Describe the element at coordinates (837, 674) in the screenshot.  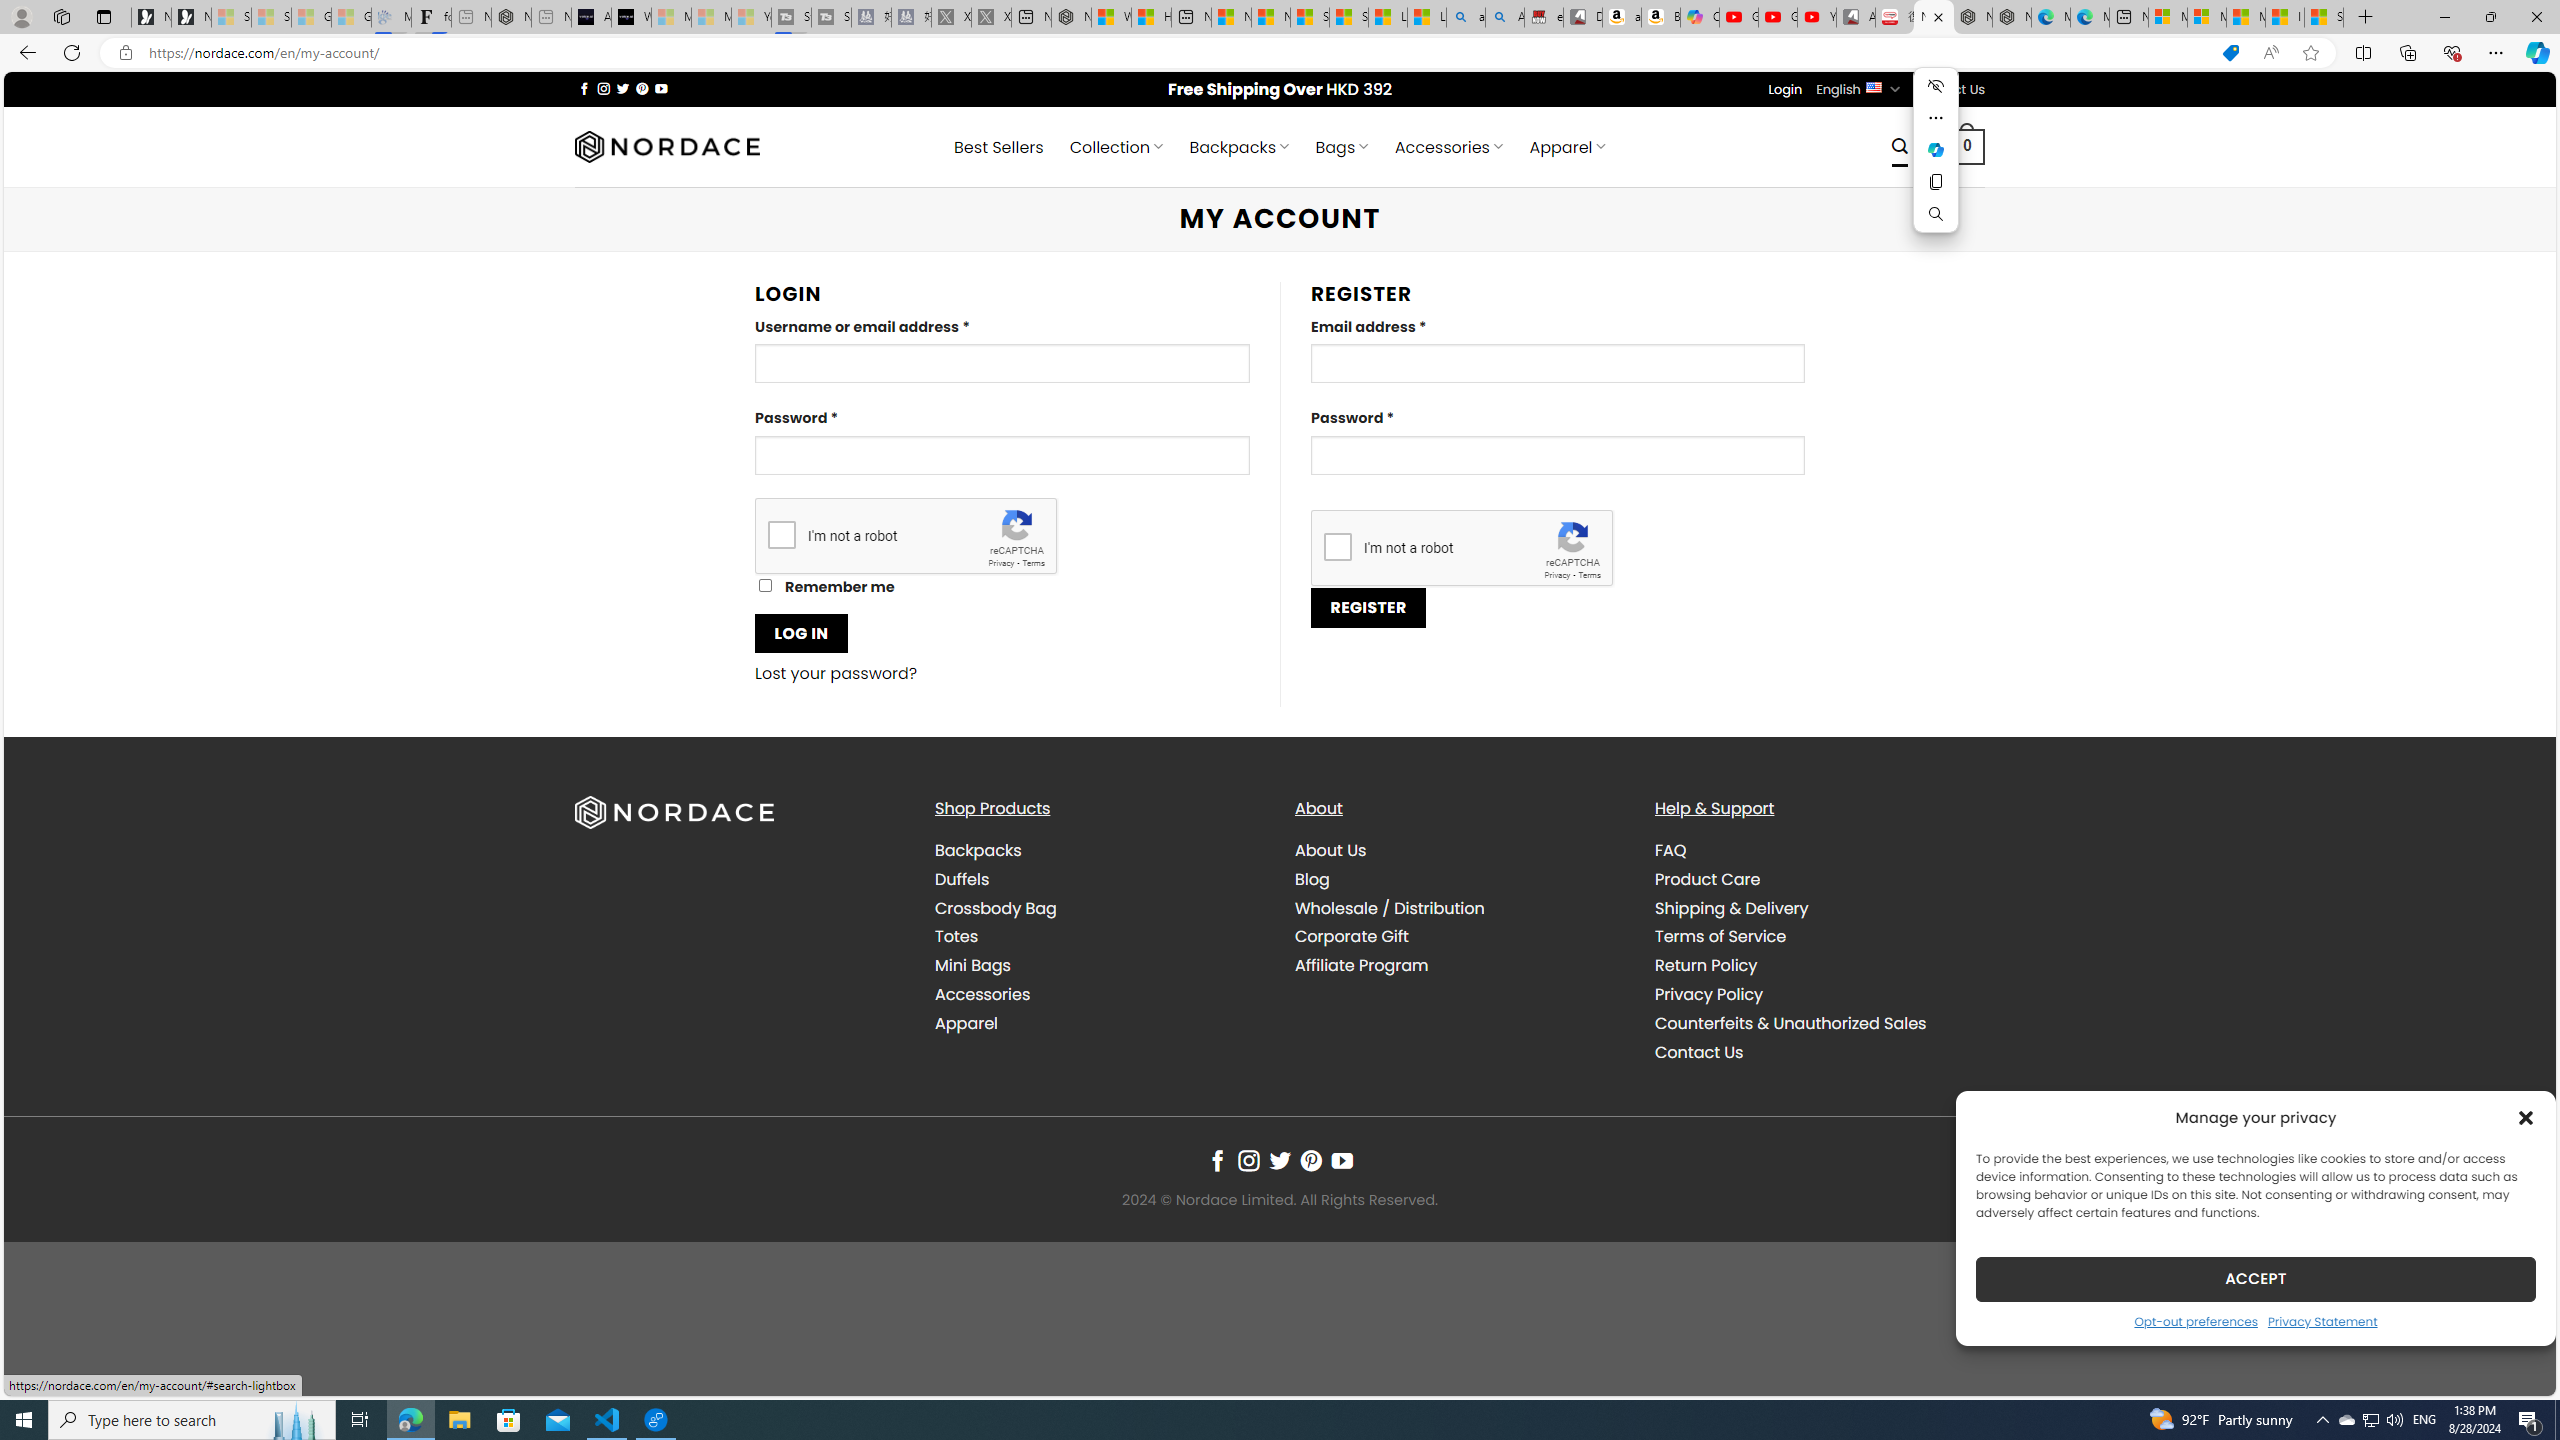
I see `Lost your password?` at that location.